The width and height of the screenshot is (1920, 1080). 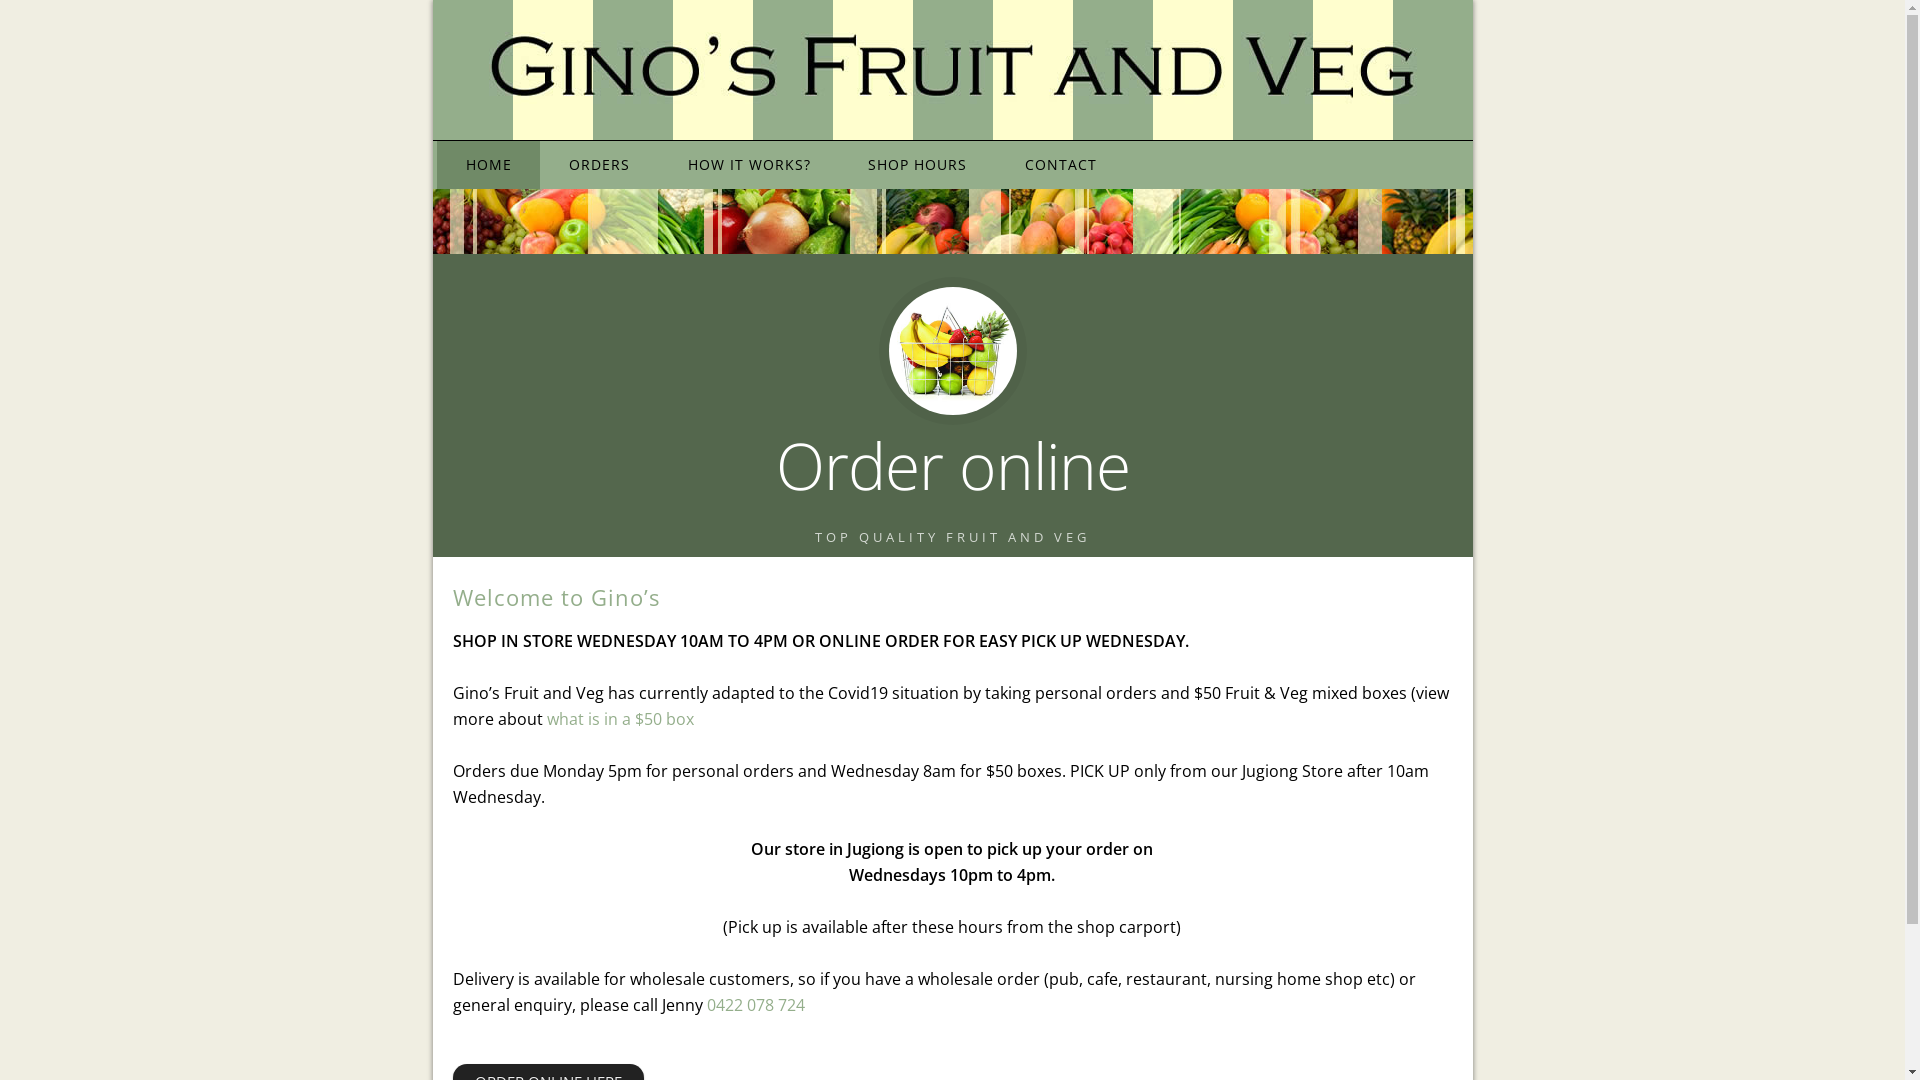 I want to click on ORDERS, so click(x=600, y=165).